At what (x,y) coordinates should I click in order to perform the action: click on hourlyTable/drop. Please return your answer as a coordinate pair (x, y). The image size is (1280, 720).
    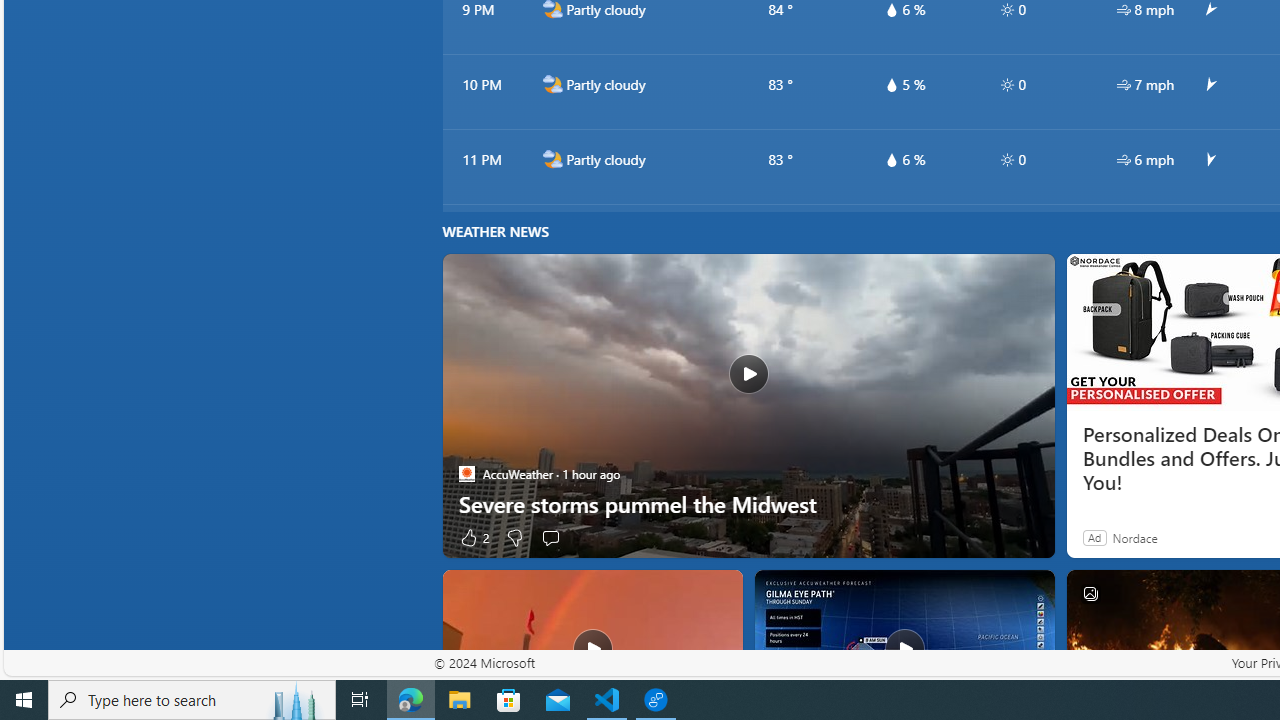
    Looking at the image, I should click on (891, 160).